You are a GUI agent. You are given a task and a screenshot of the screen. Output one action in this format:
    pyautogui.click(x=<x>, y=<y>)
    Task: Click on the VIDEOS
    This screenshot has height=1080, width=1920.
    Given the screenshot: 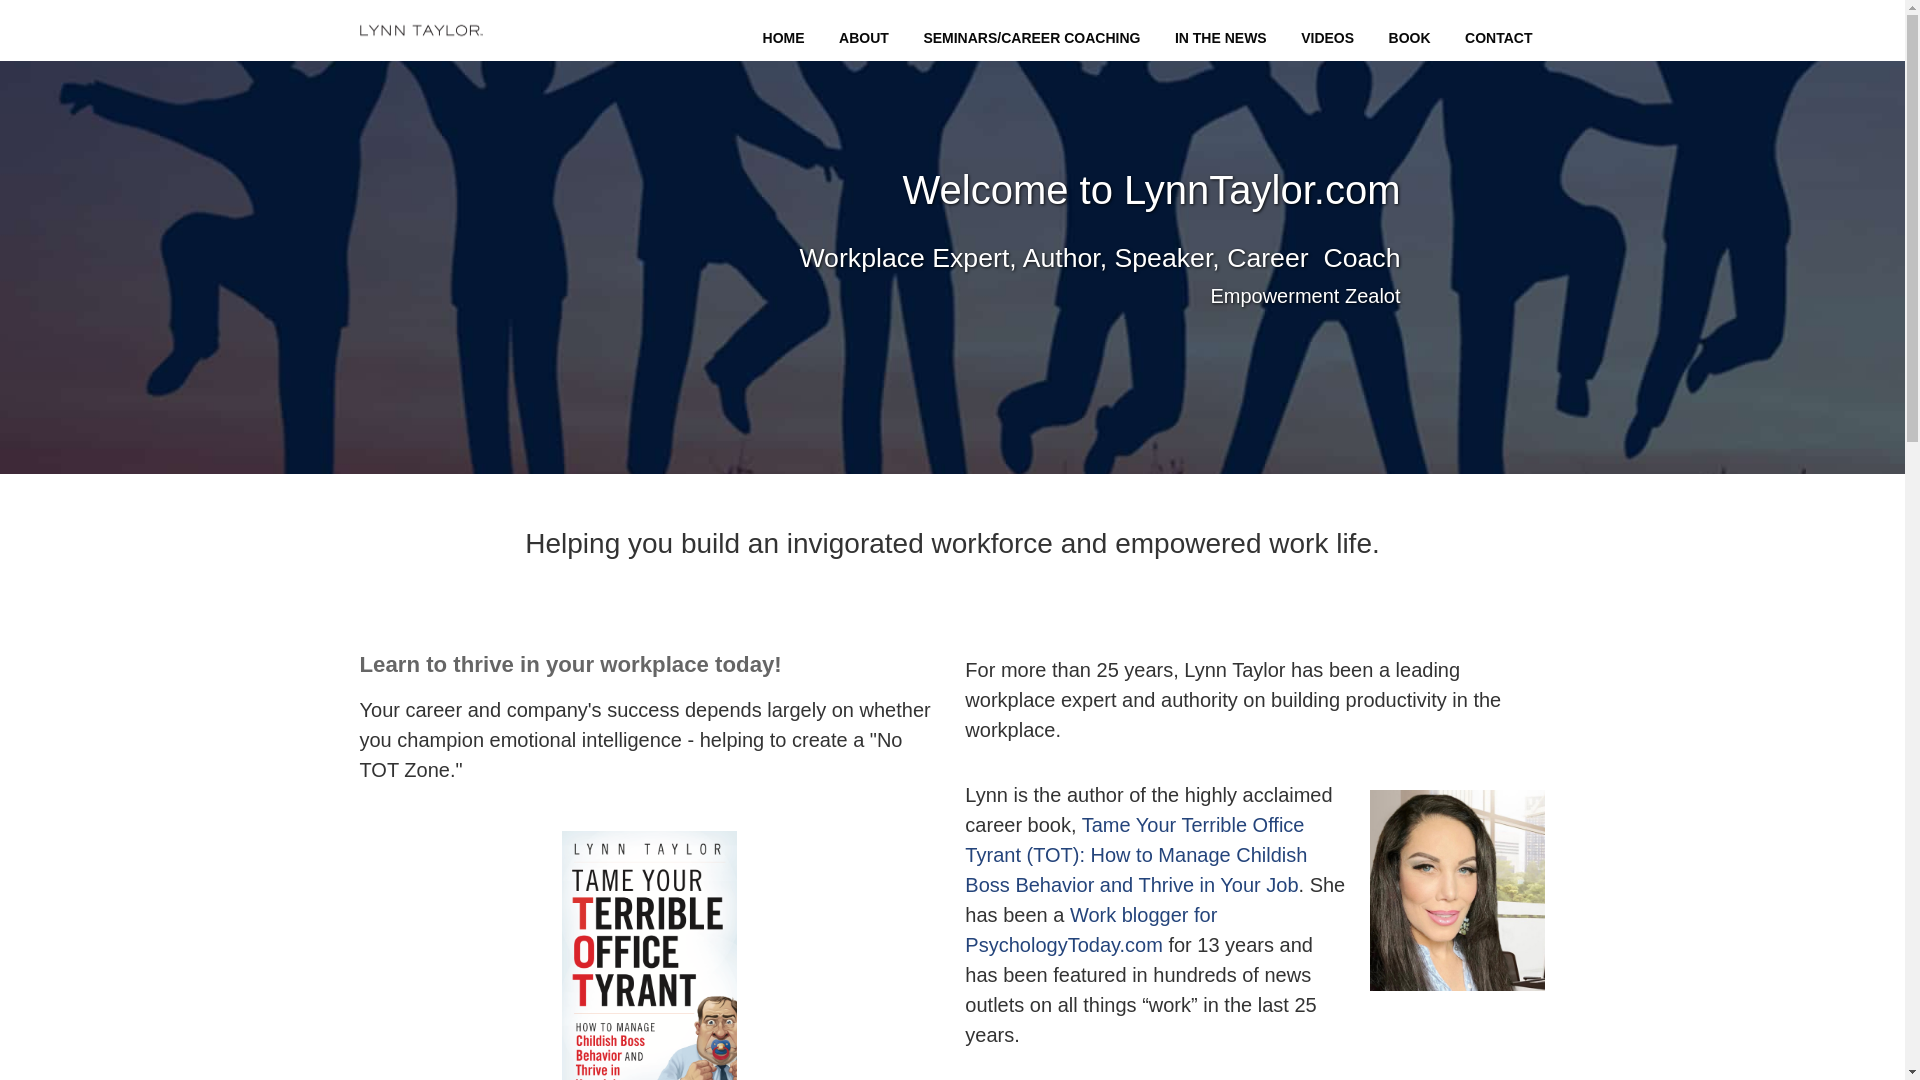 What is the action you would take?
    pyautogui.click(x=1327, y=38)
    